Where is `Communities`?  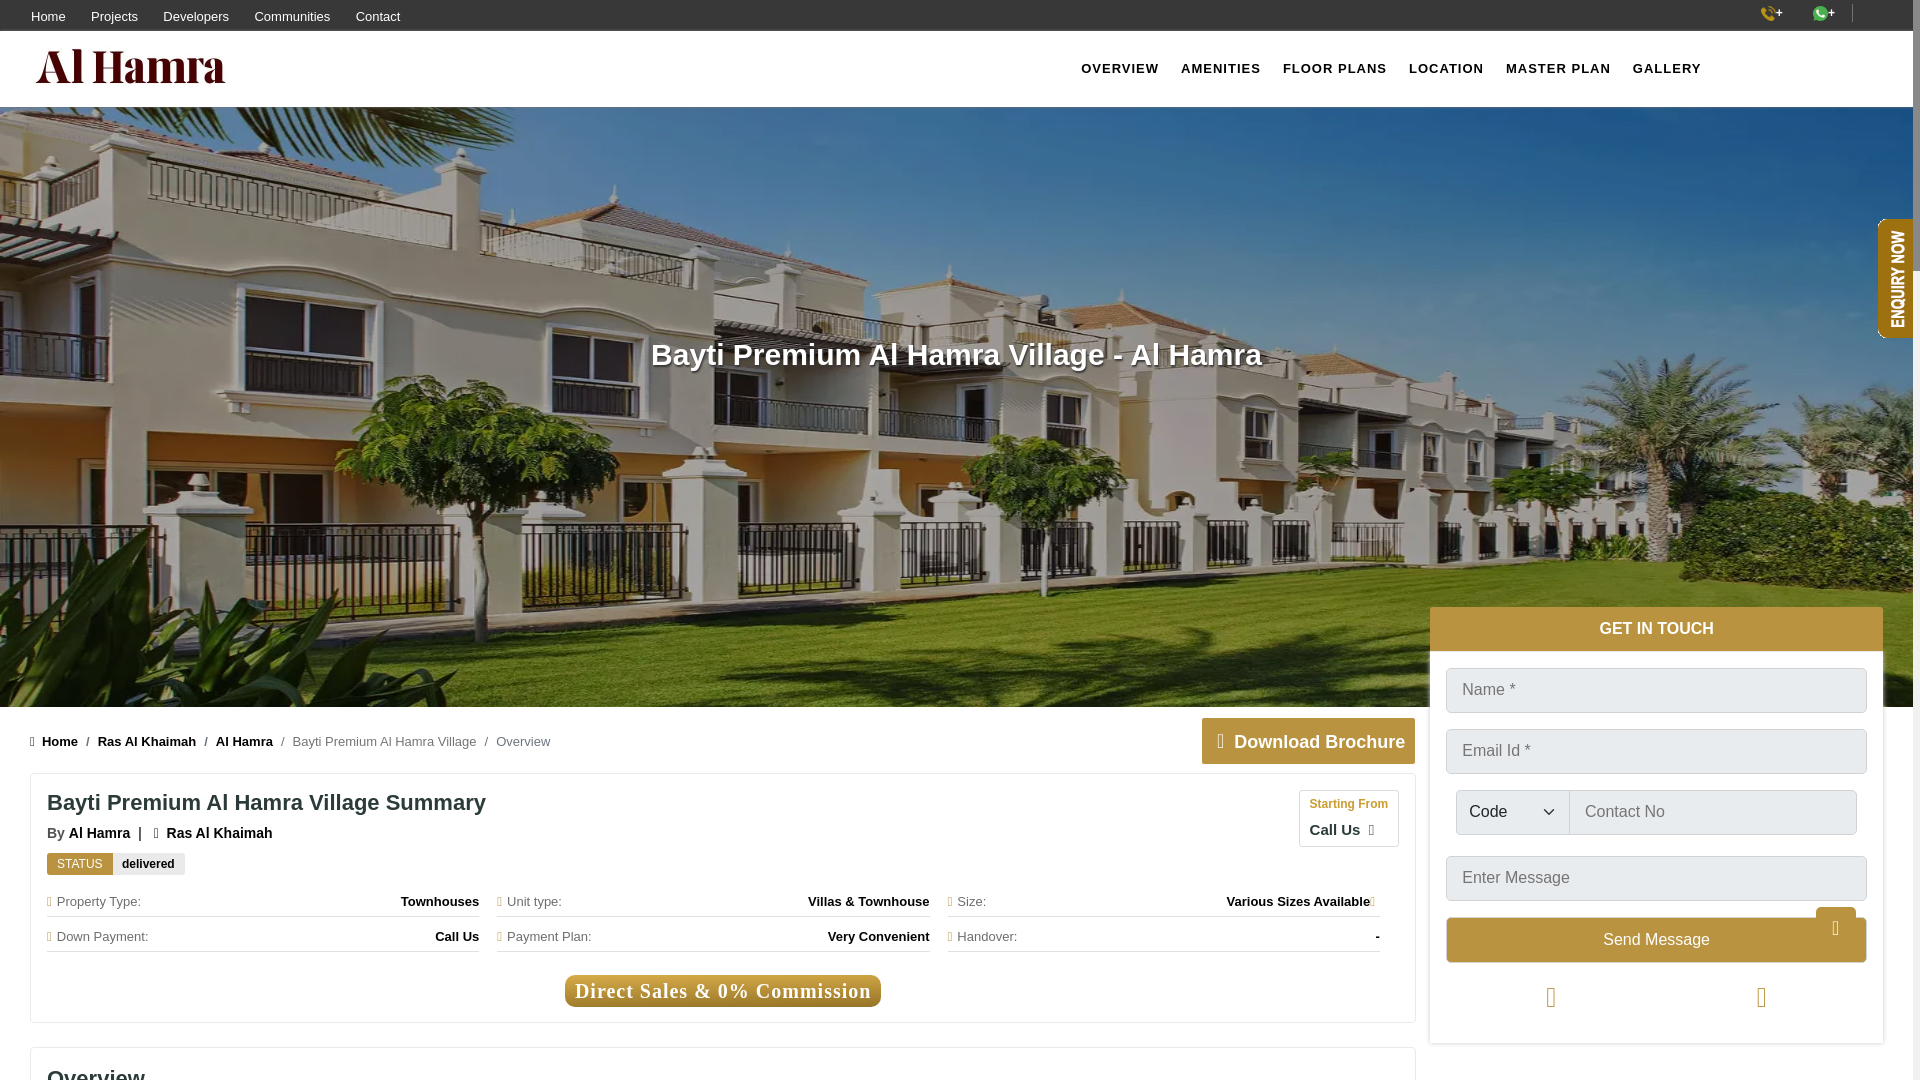 Communities is located at coordinates (292, 16).